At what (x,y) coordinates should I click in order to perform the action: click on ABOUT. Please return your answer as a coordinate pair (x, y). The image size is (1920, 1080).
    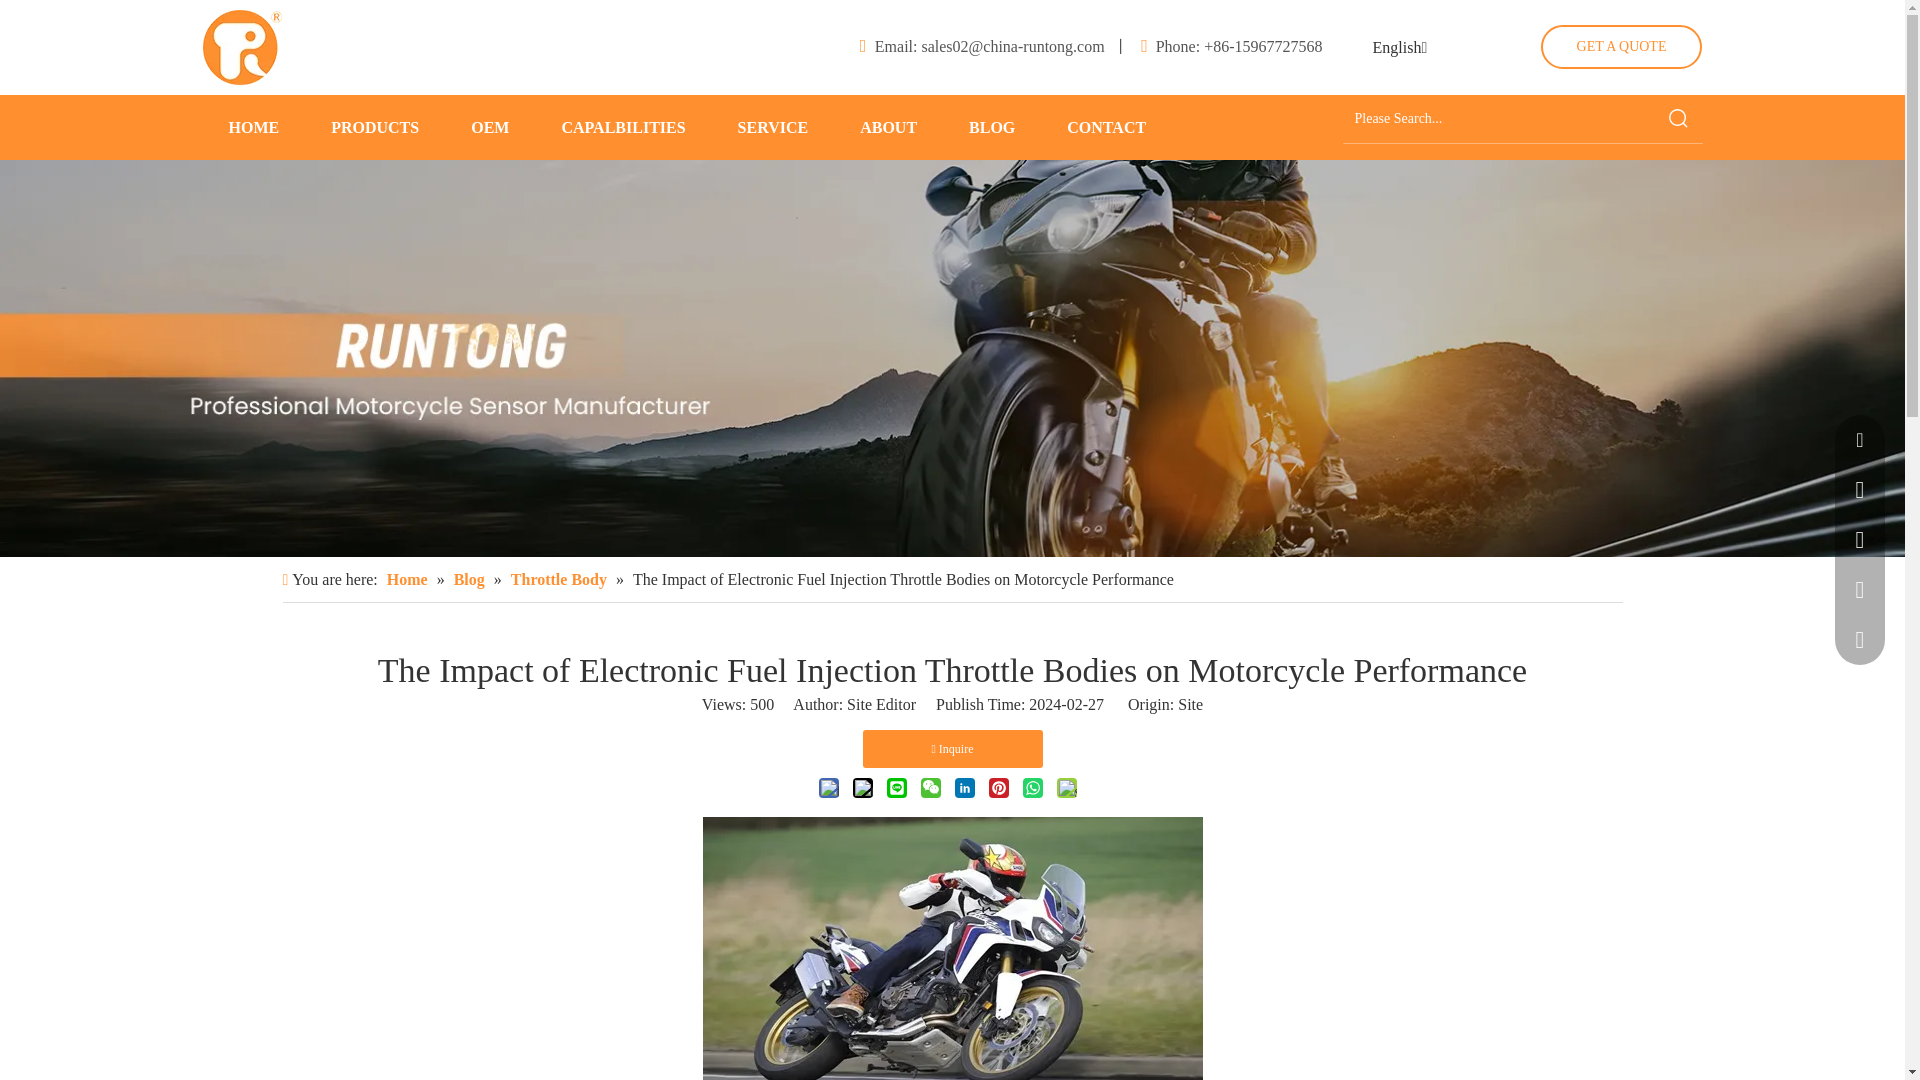
    Looking at the image, I should click on (888, 127).